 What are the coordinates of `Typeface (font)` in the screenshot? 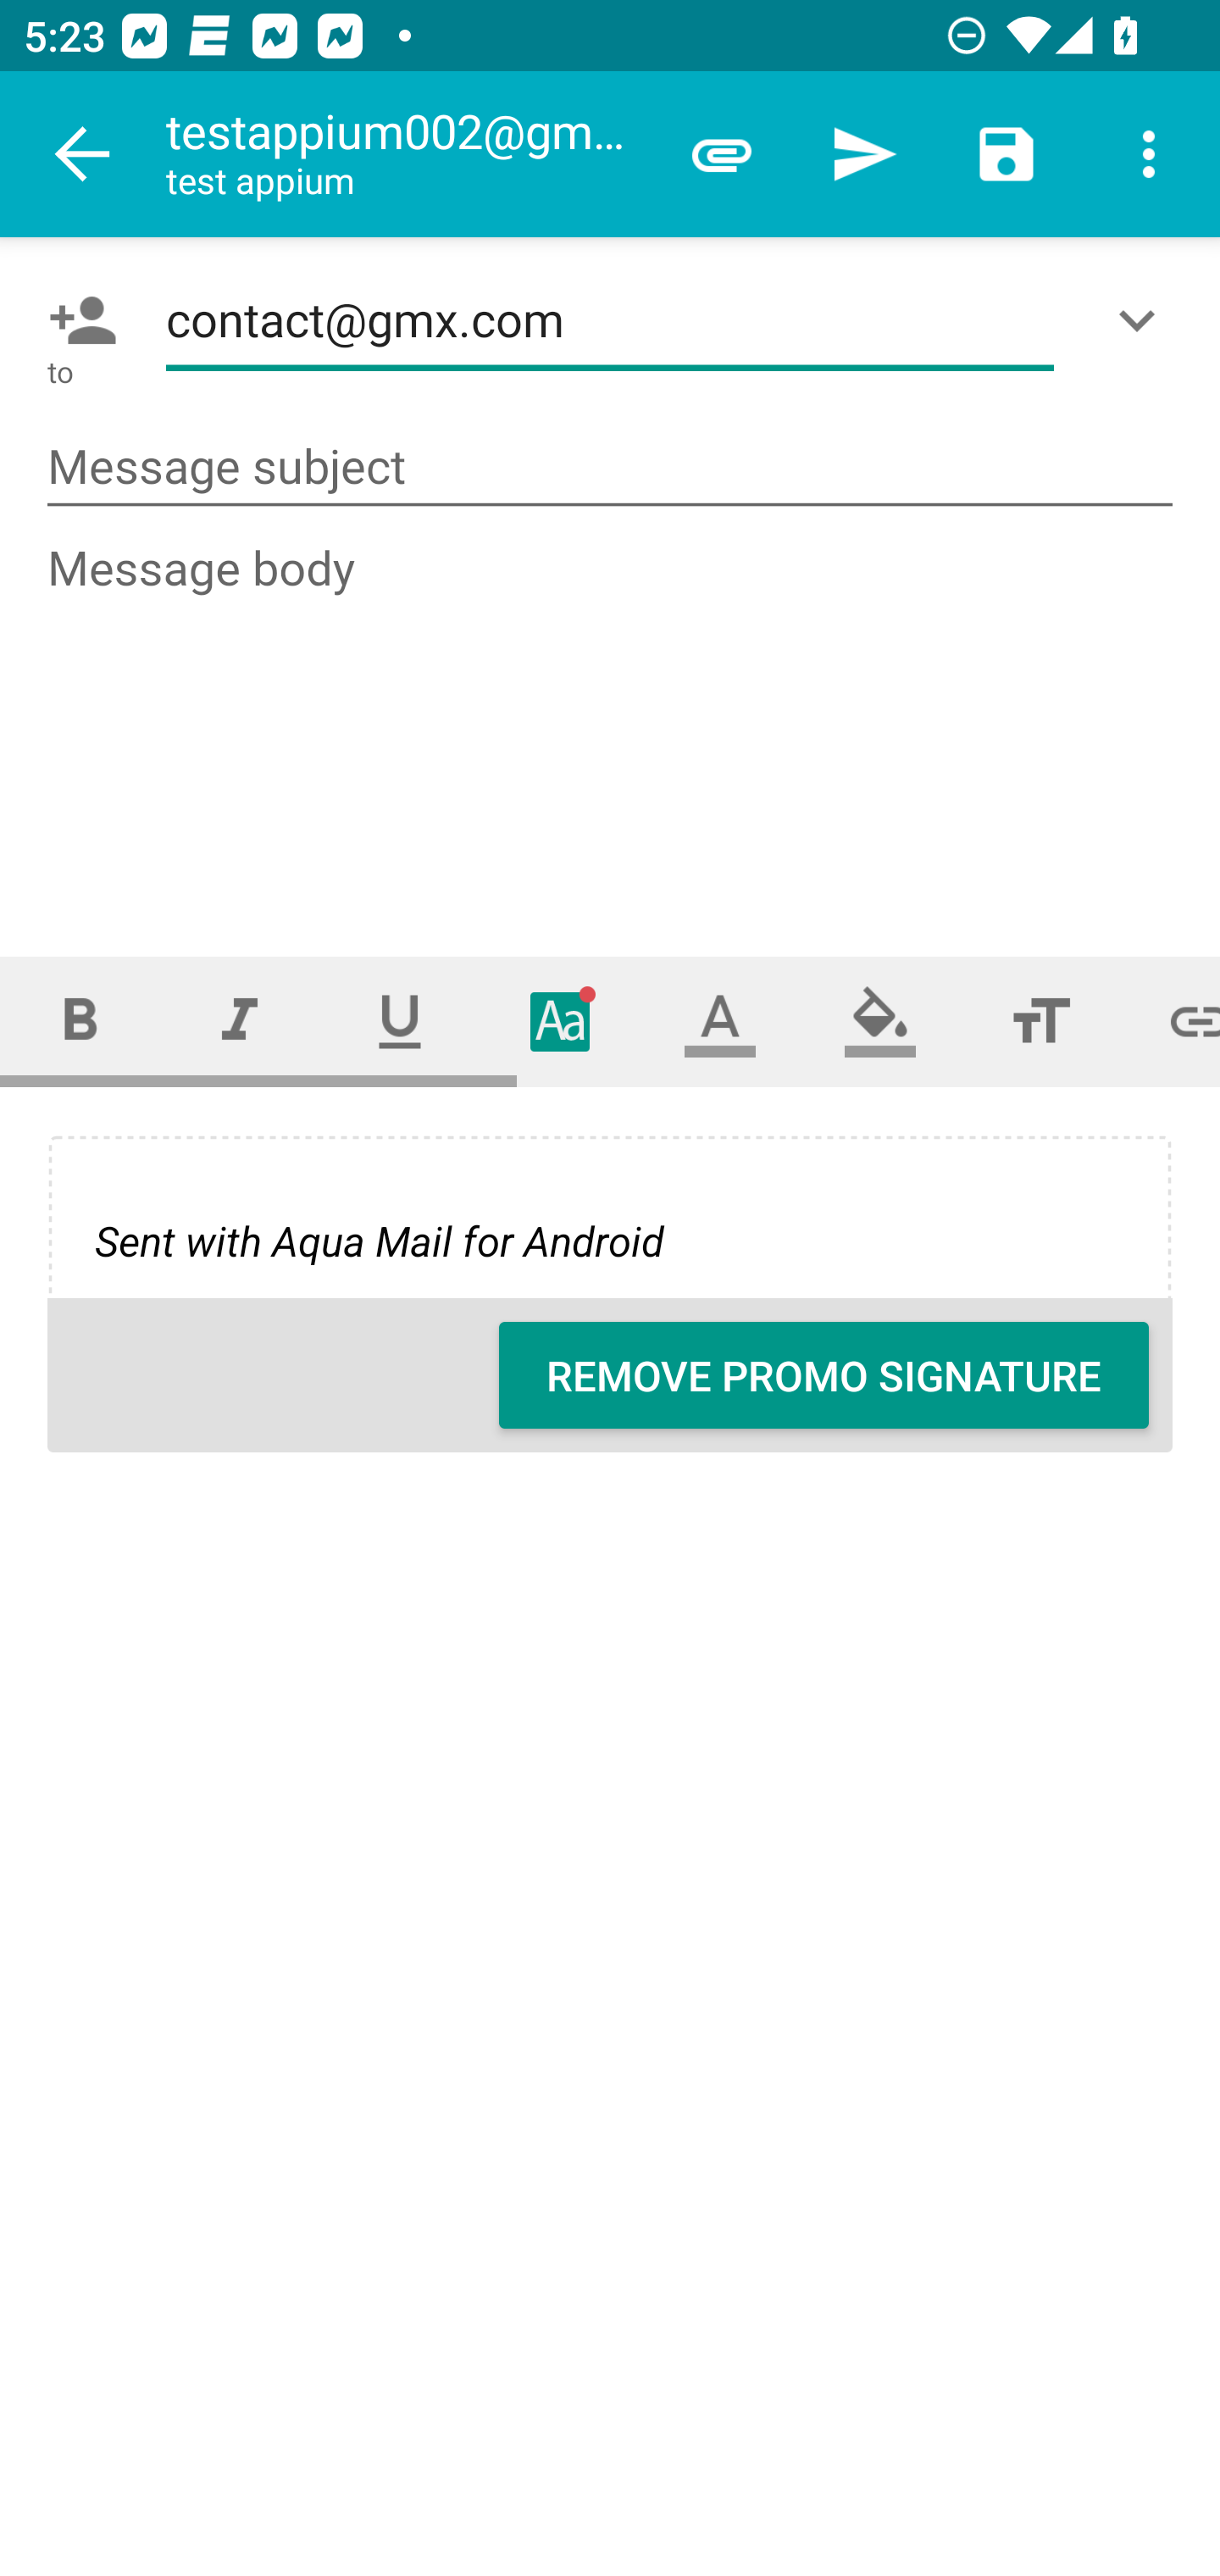 It's located at (561, 1020).